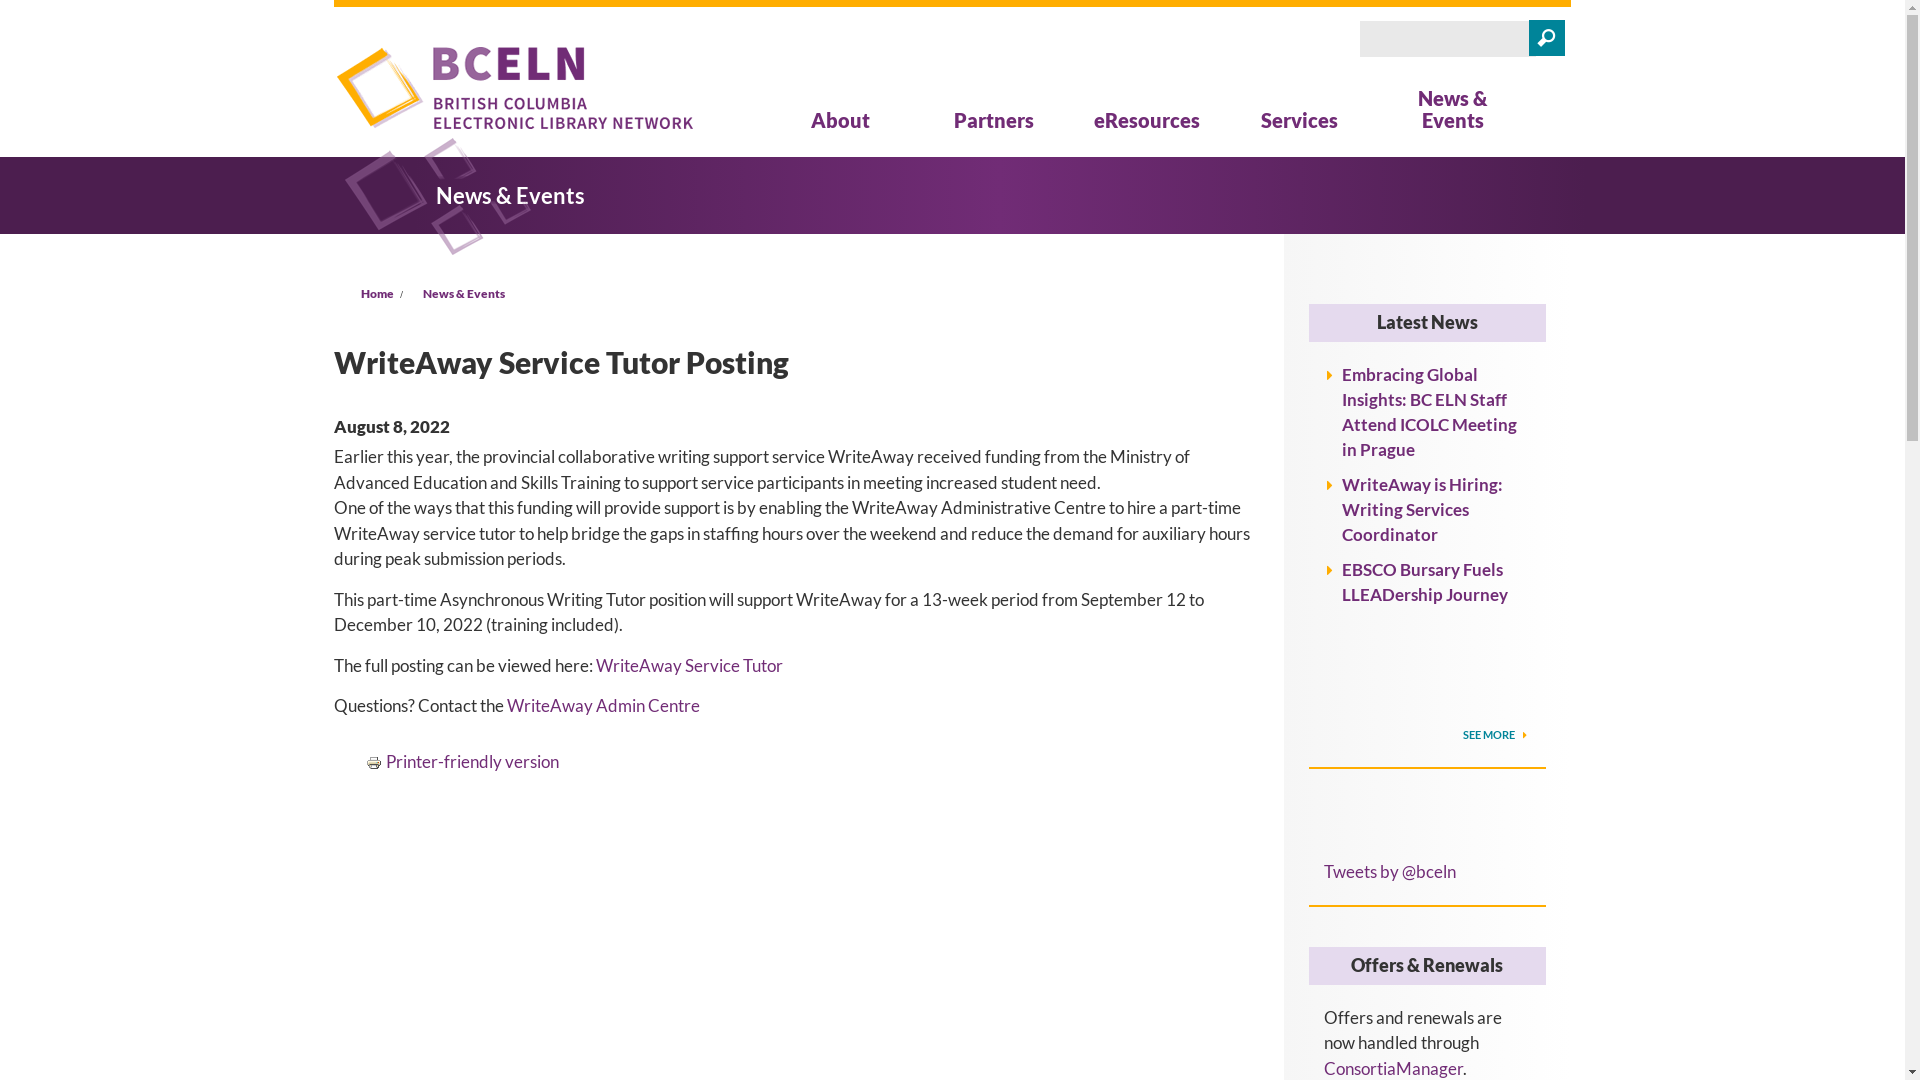  I want to click on News & Events, so click(464, 294).